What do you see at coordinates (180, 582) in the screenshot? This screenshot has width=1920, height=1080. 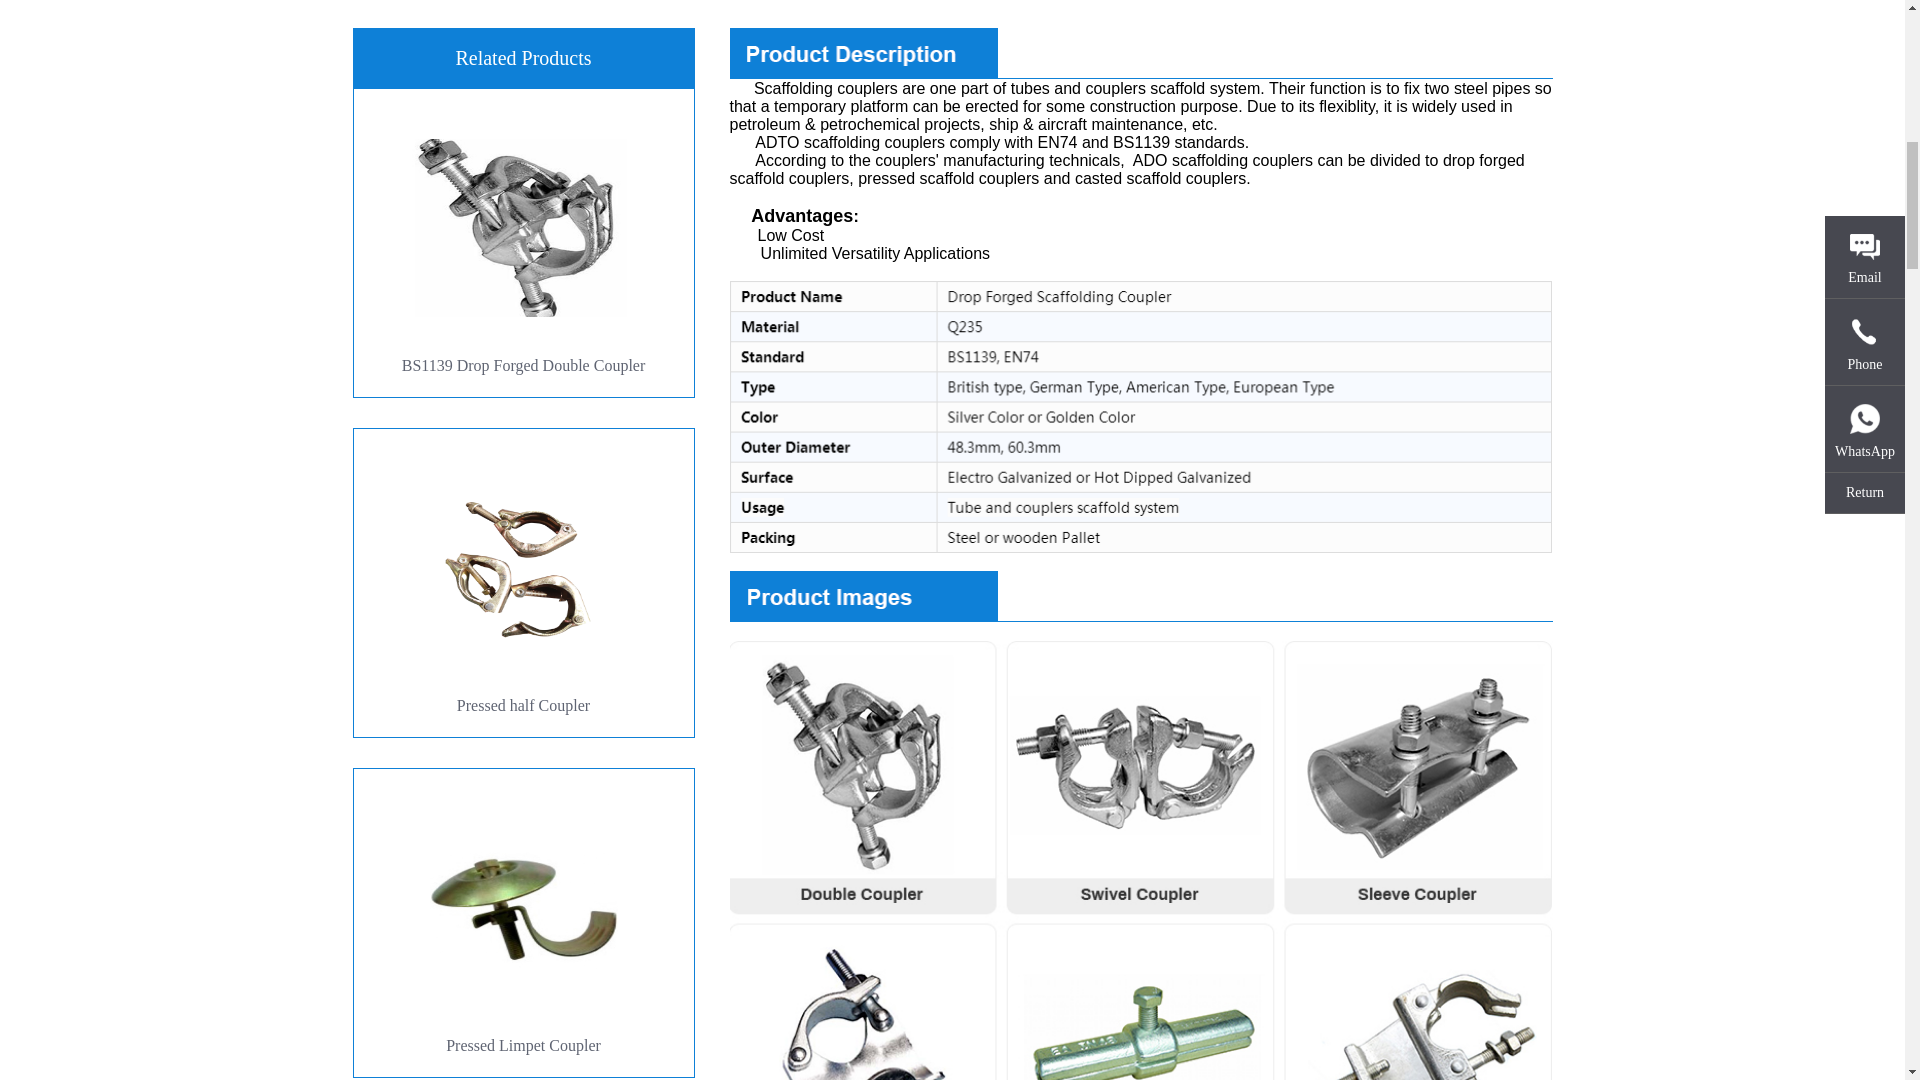 I see `0` at bounding box center [180, 582].